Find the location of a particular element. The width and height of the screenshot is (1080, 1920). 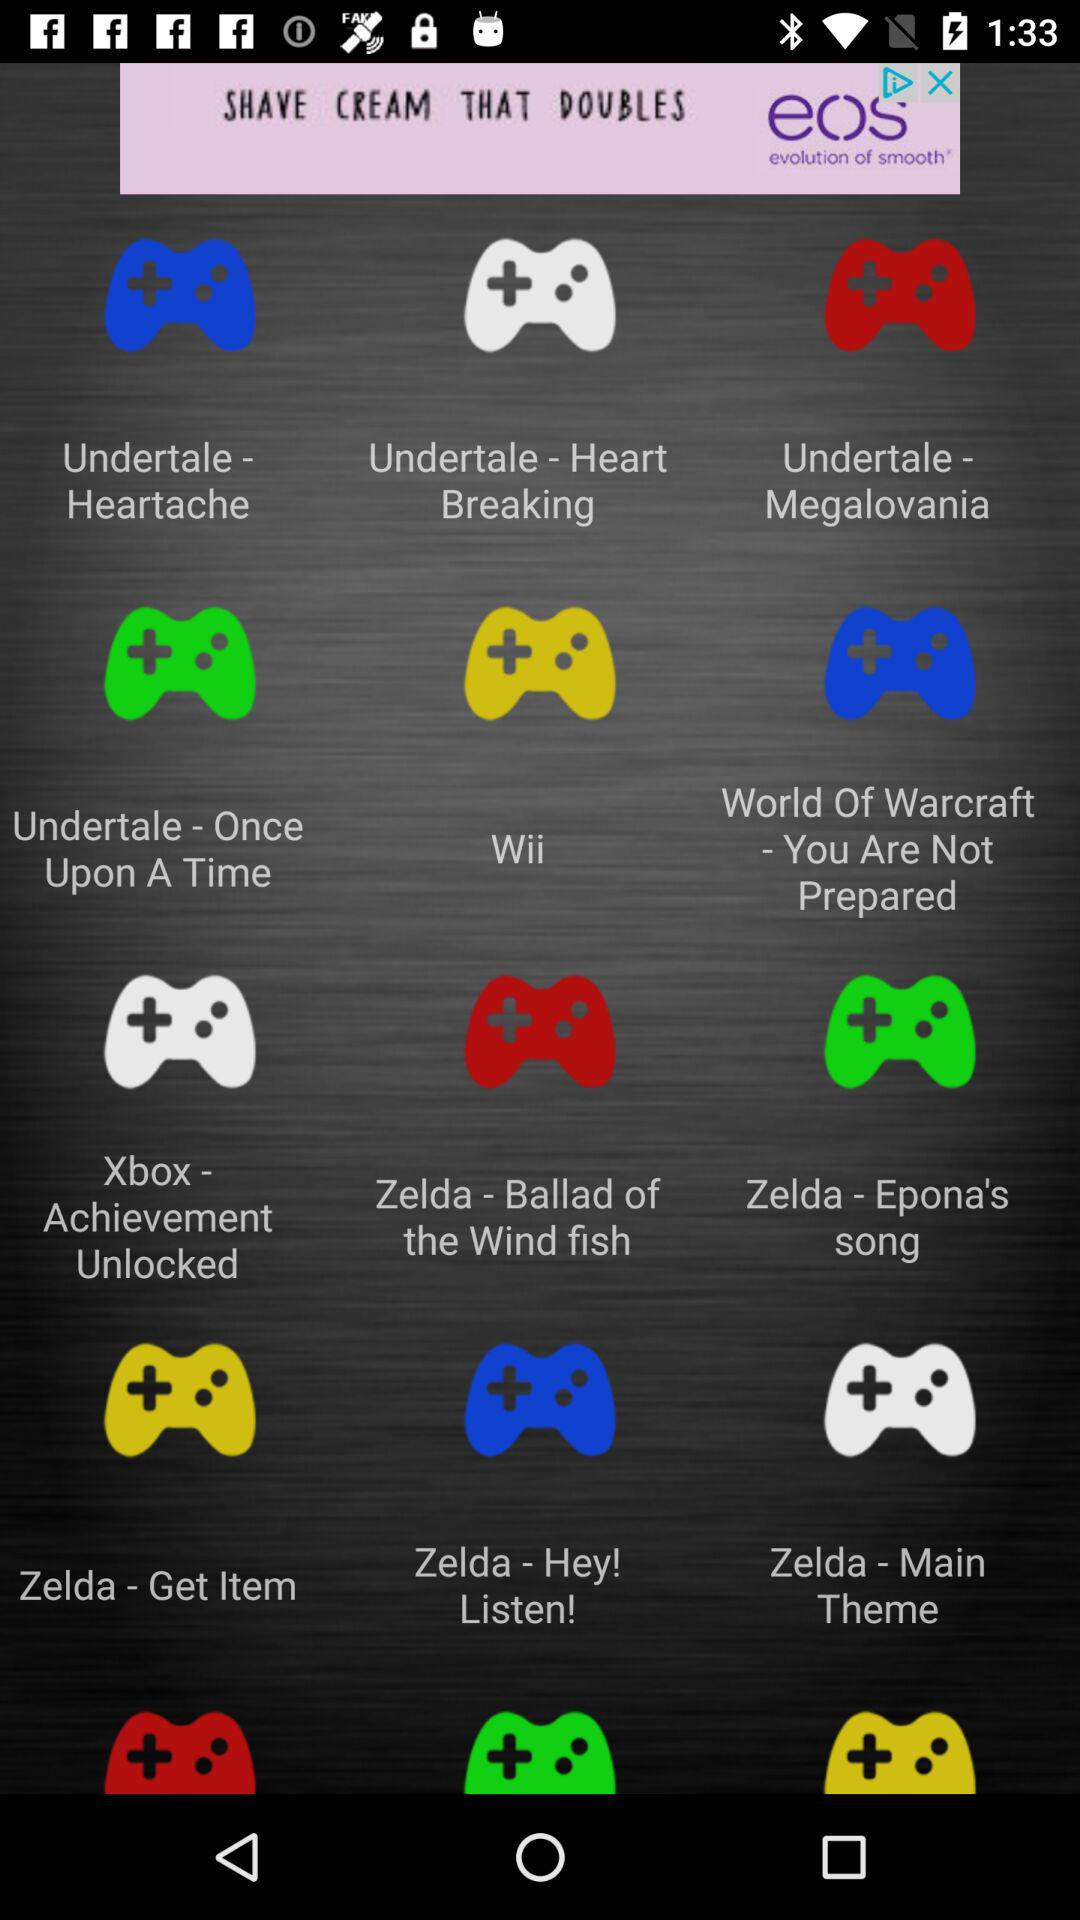

go back is located at coordinates (540, 1742).